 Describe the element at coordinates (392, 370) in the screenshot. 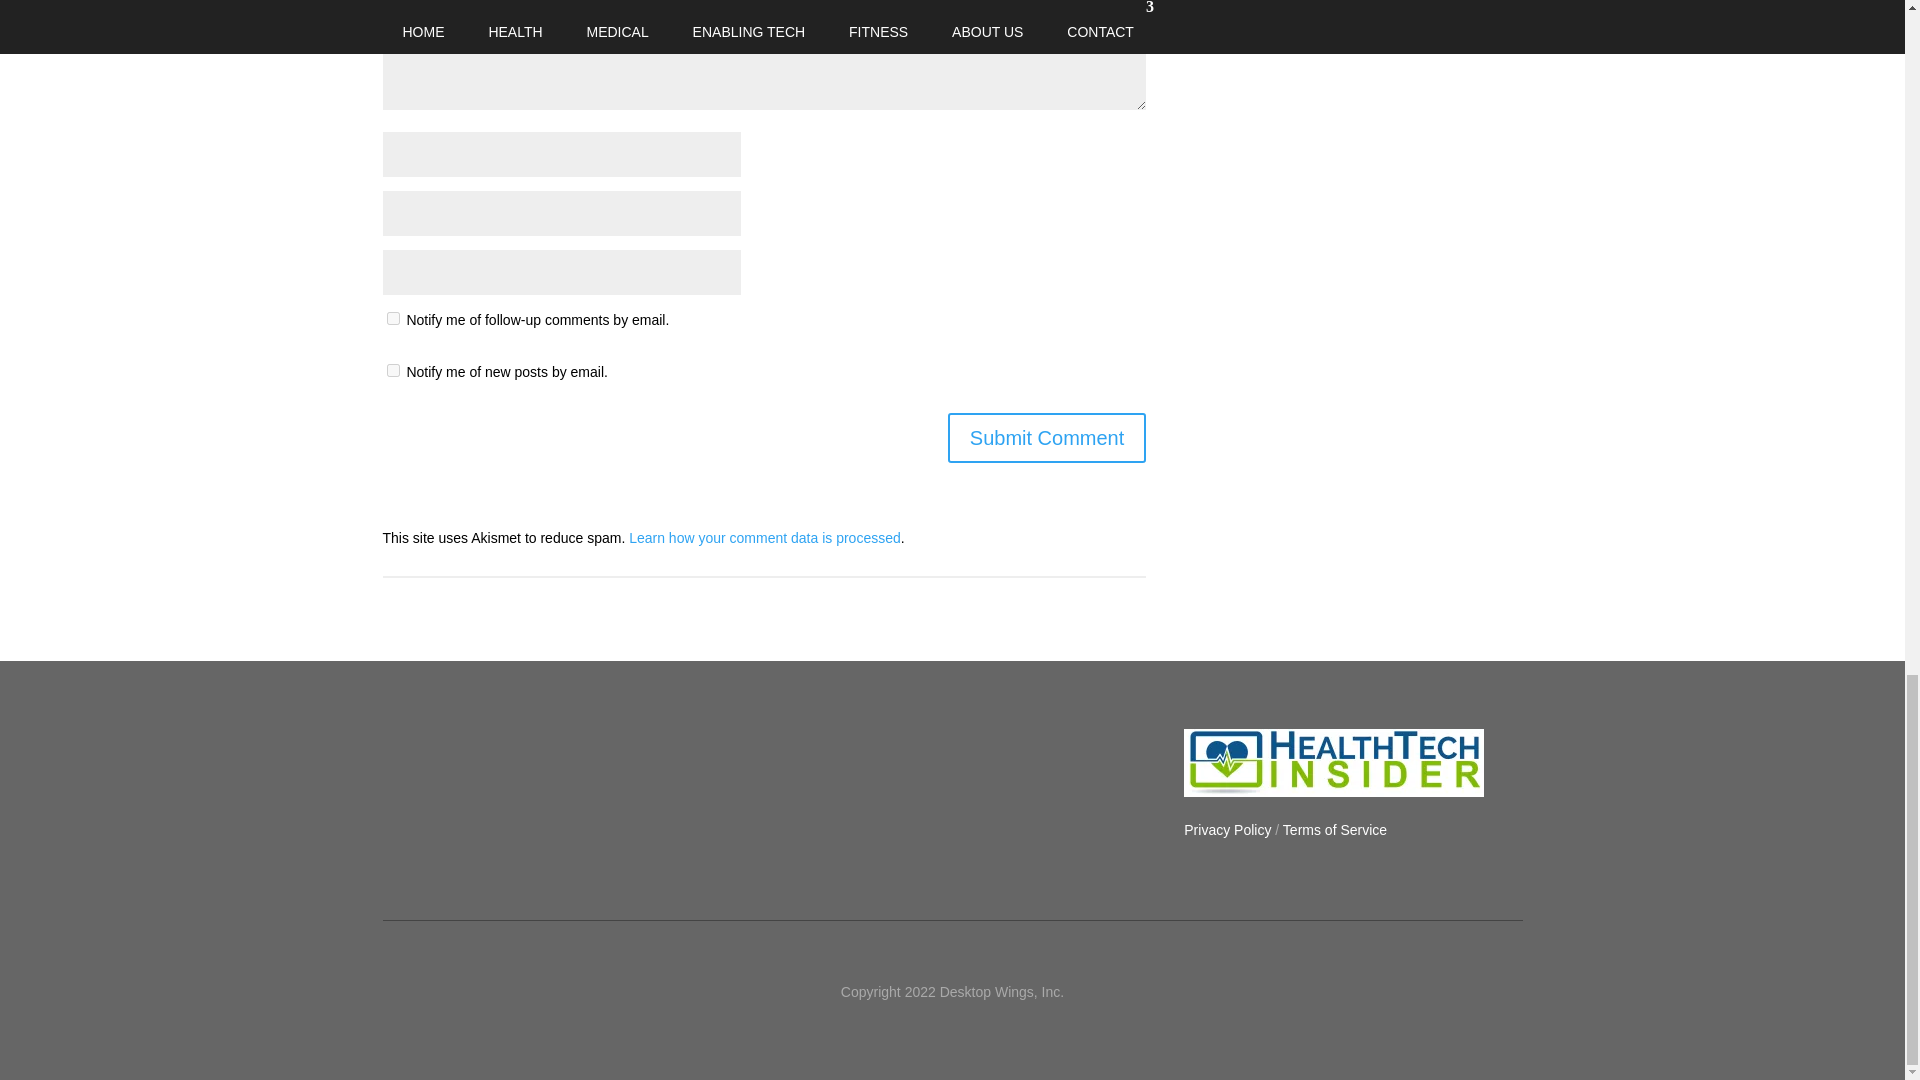

I see `subscribe` at that location.